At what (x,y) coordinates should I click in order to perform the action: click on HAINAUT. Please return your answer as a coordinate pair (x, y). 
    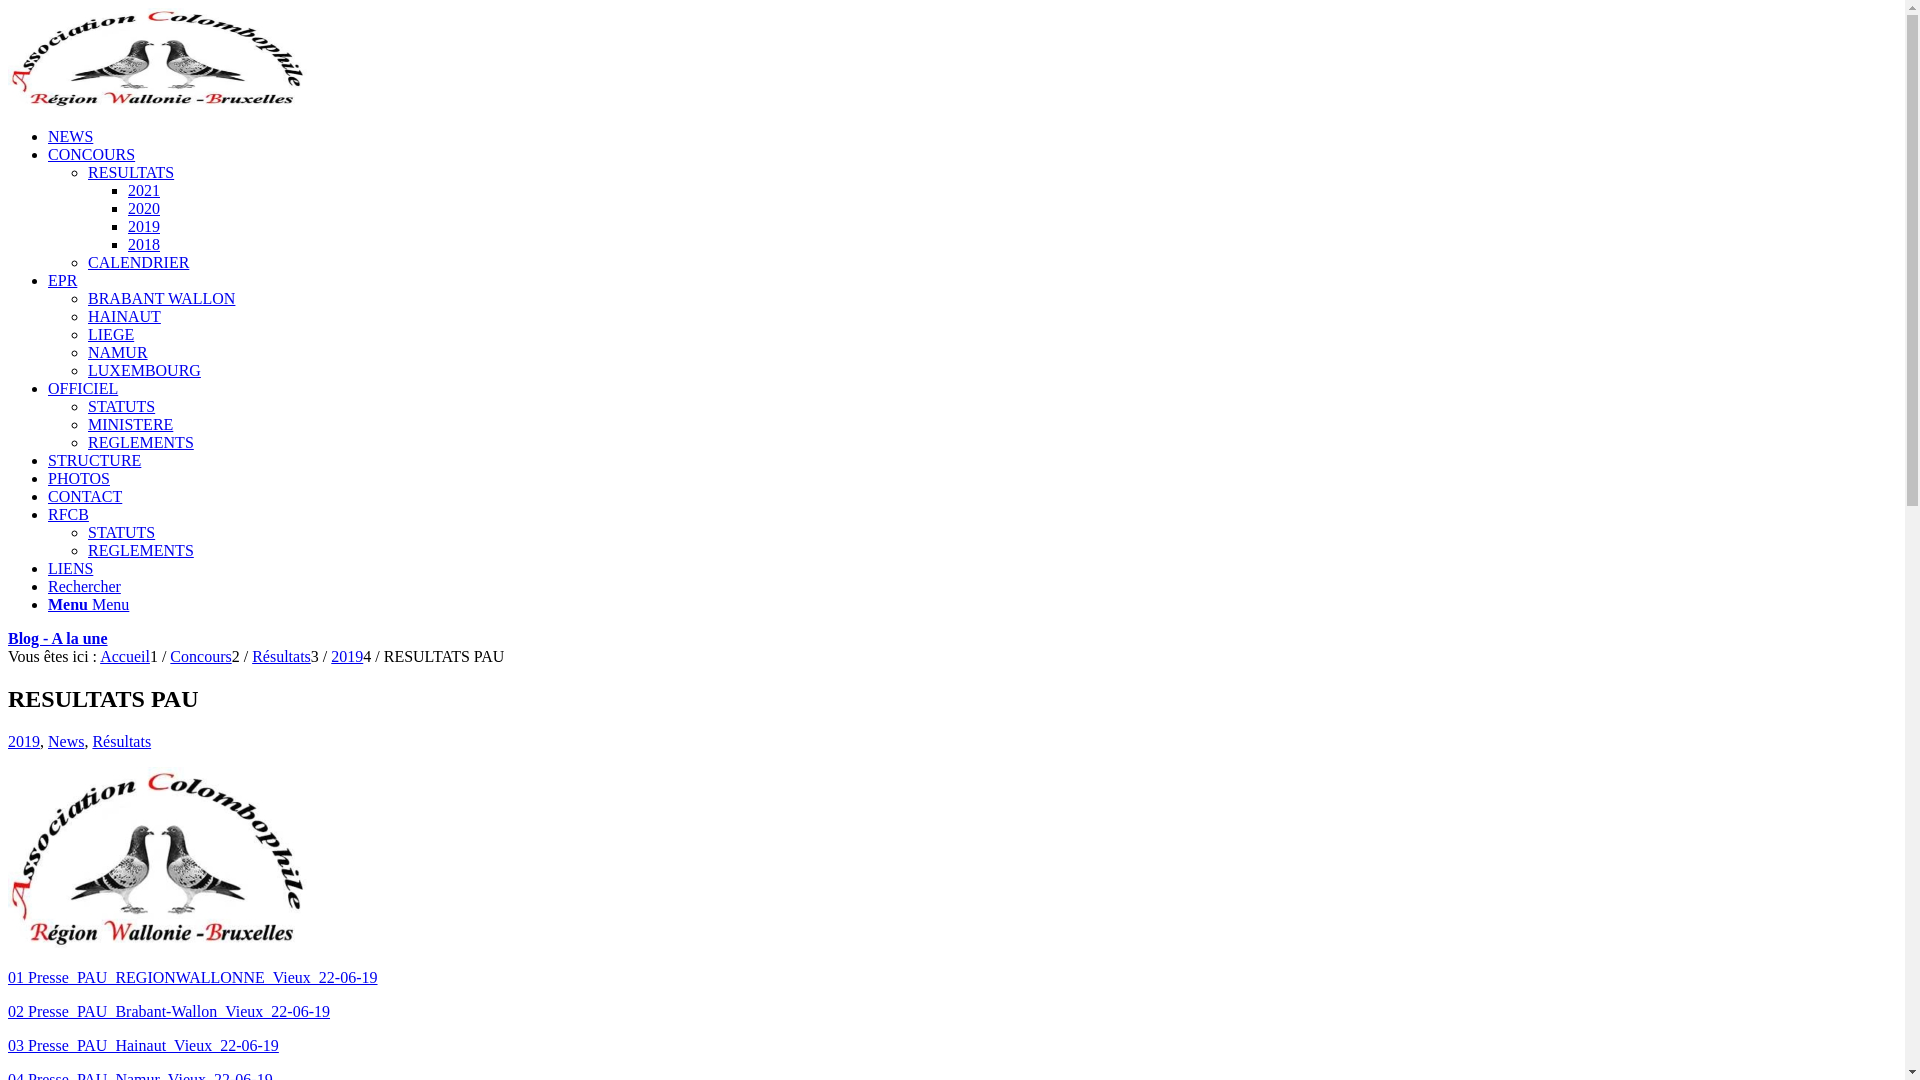
    Looking at the image, I should click on (124, 316).